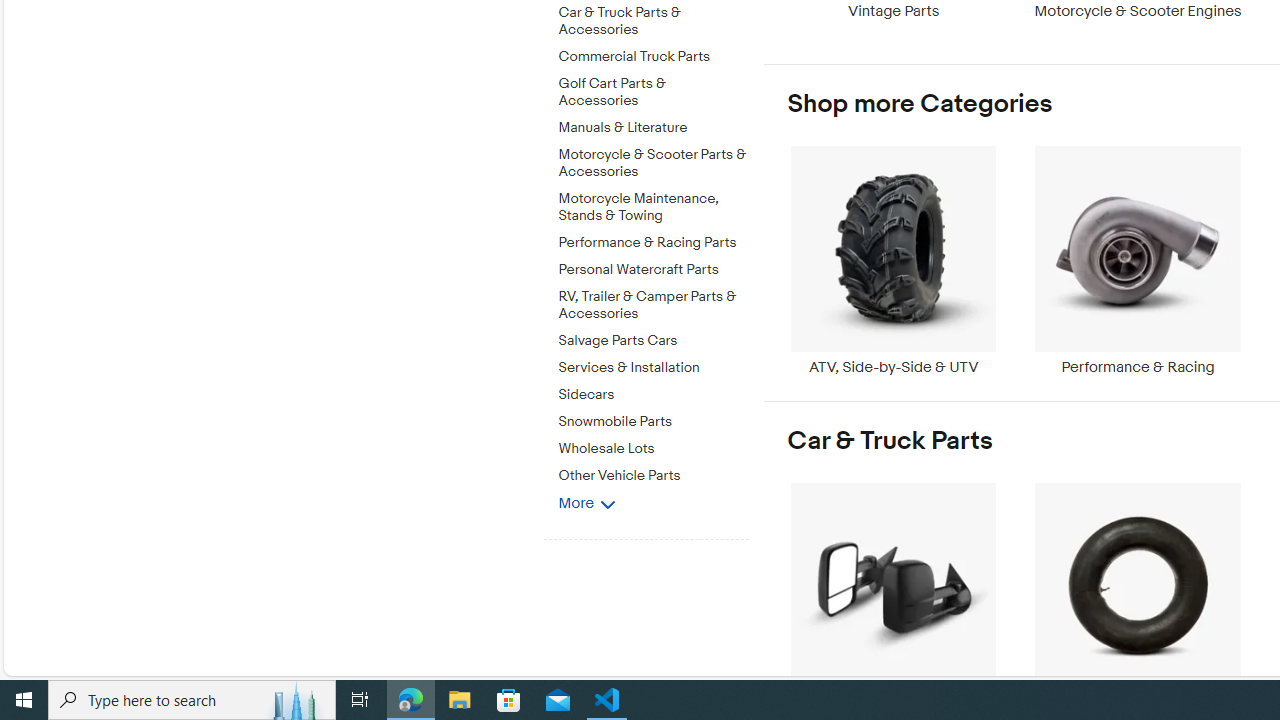  I want to click on Exterior Parts & Accessories, so click(893, 596).